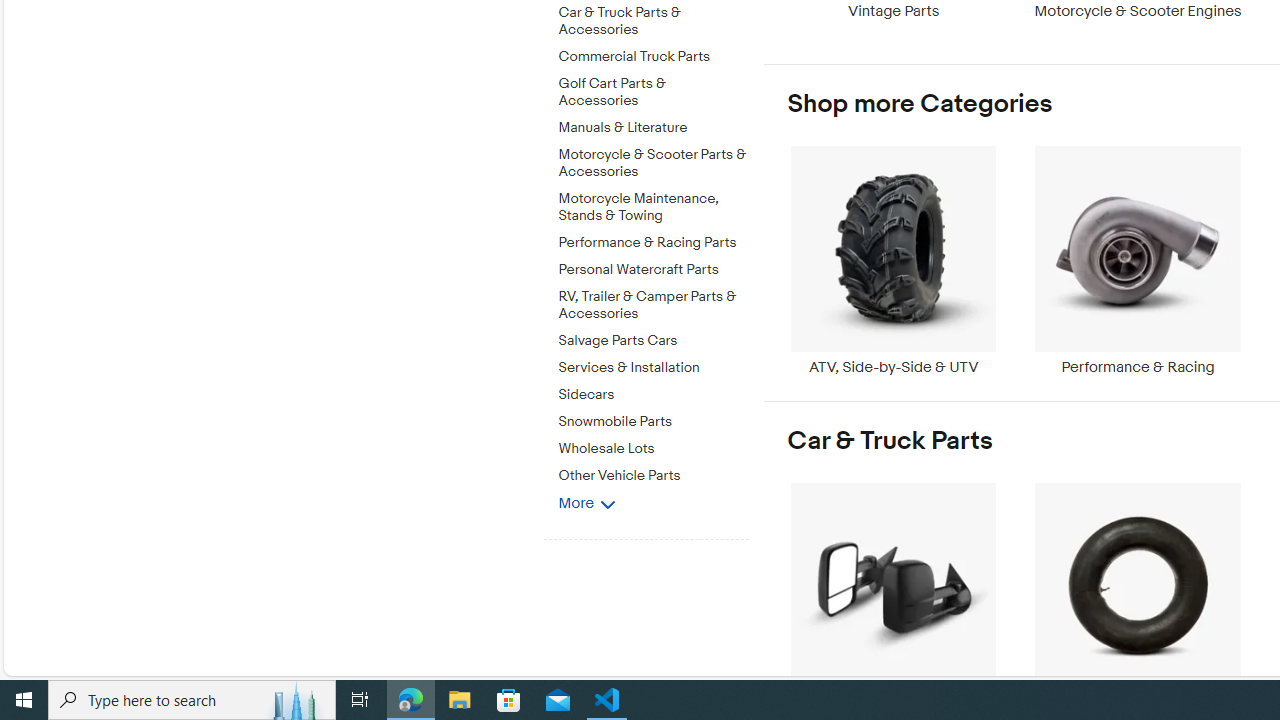  I want to click on Exterior Parts & Accessories, so click(893, 596).